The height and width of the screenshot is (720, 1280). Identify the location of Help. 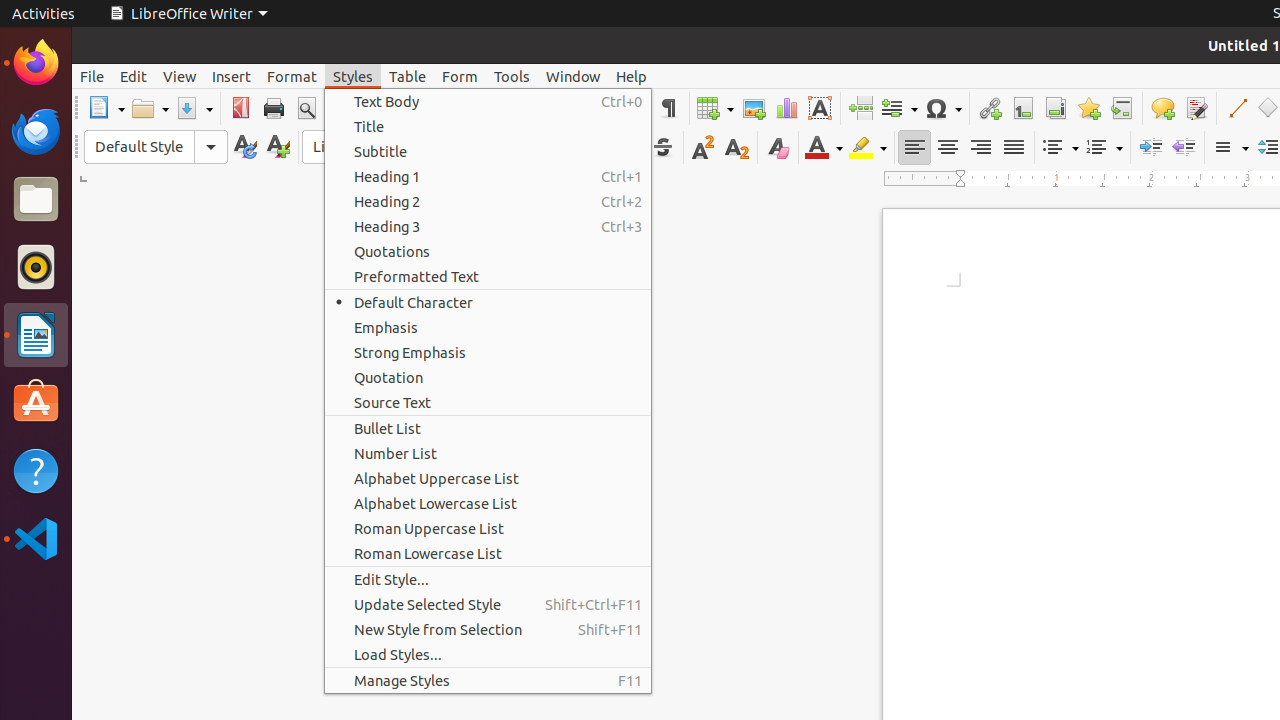
(36, 470).